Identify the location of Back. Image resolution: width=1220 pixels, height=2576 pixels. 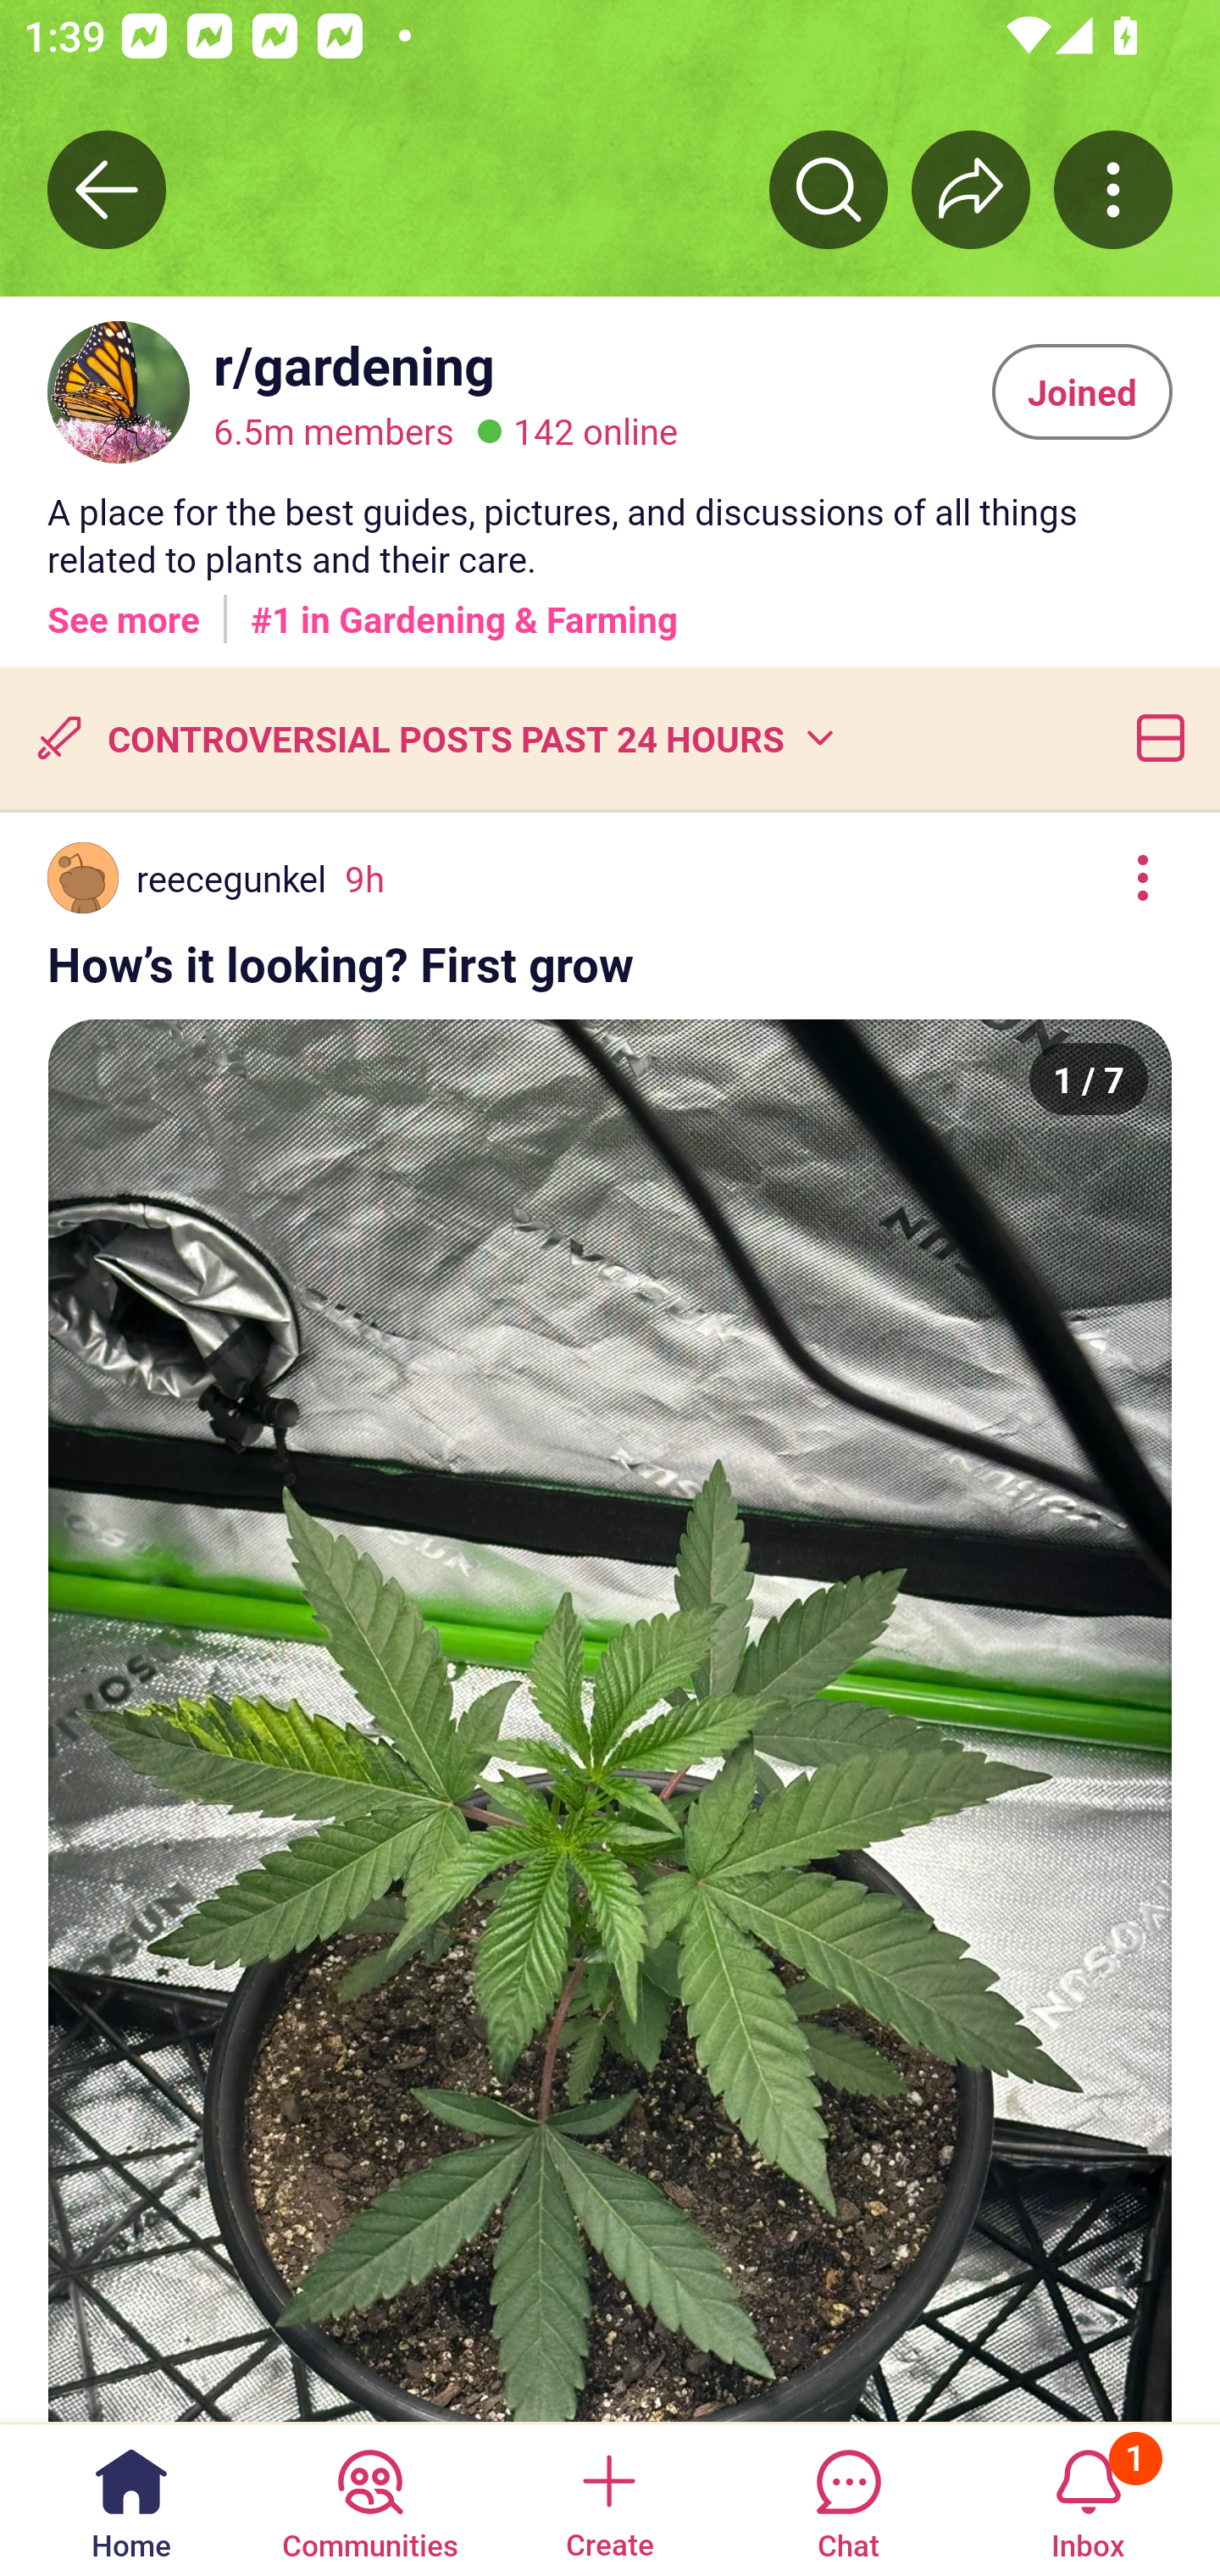
(107, 189).